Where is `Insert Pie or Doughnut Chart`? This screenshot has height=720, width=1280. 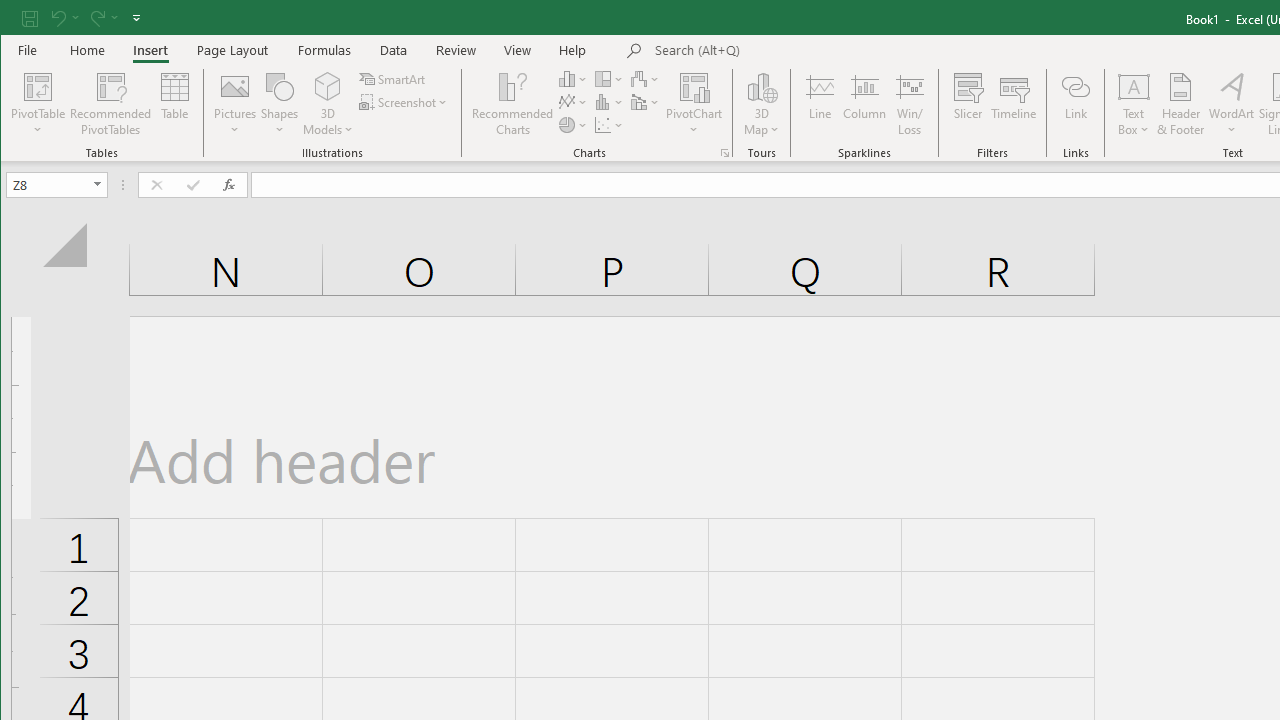 Insert Pie or Doughnut Chart is located at coordinates (573, 124).